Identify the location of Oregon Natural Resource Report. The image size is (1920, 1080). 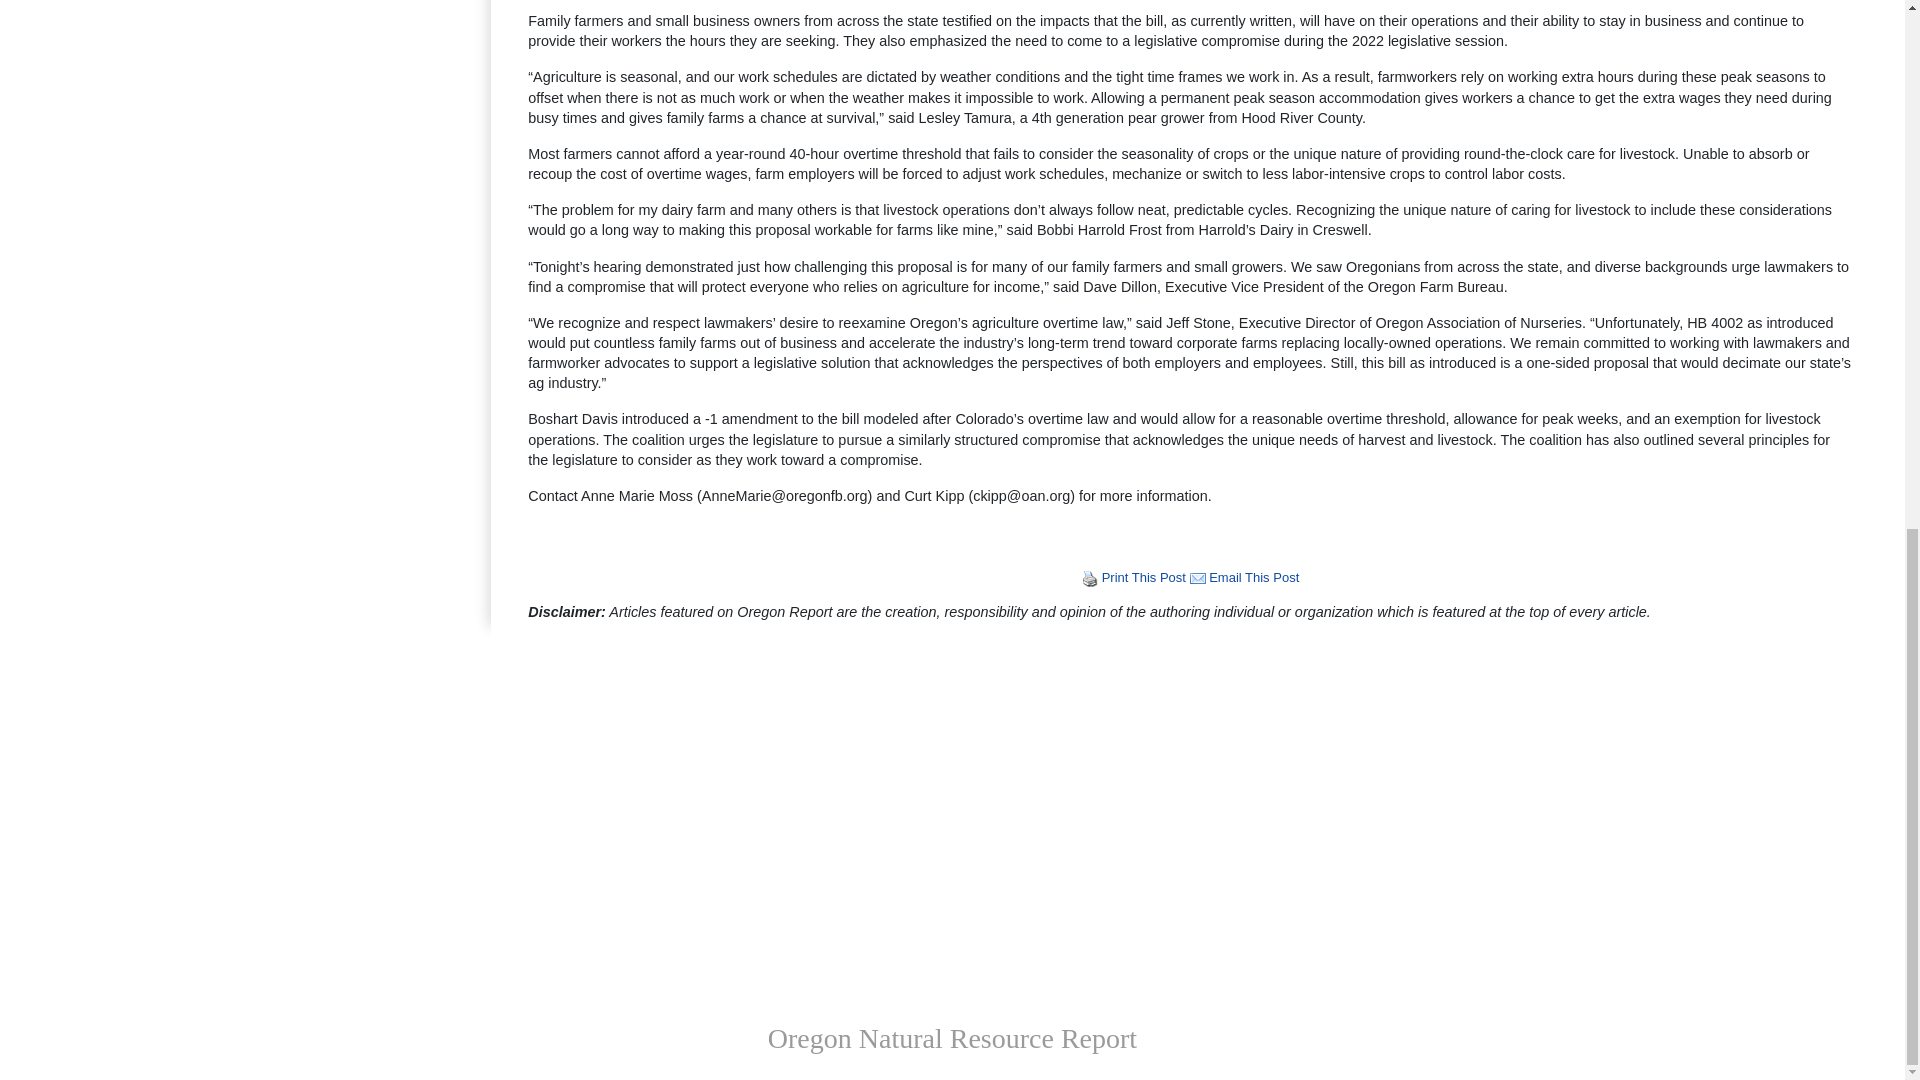
(952, 1038).